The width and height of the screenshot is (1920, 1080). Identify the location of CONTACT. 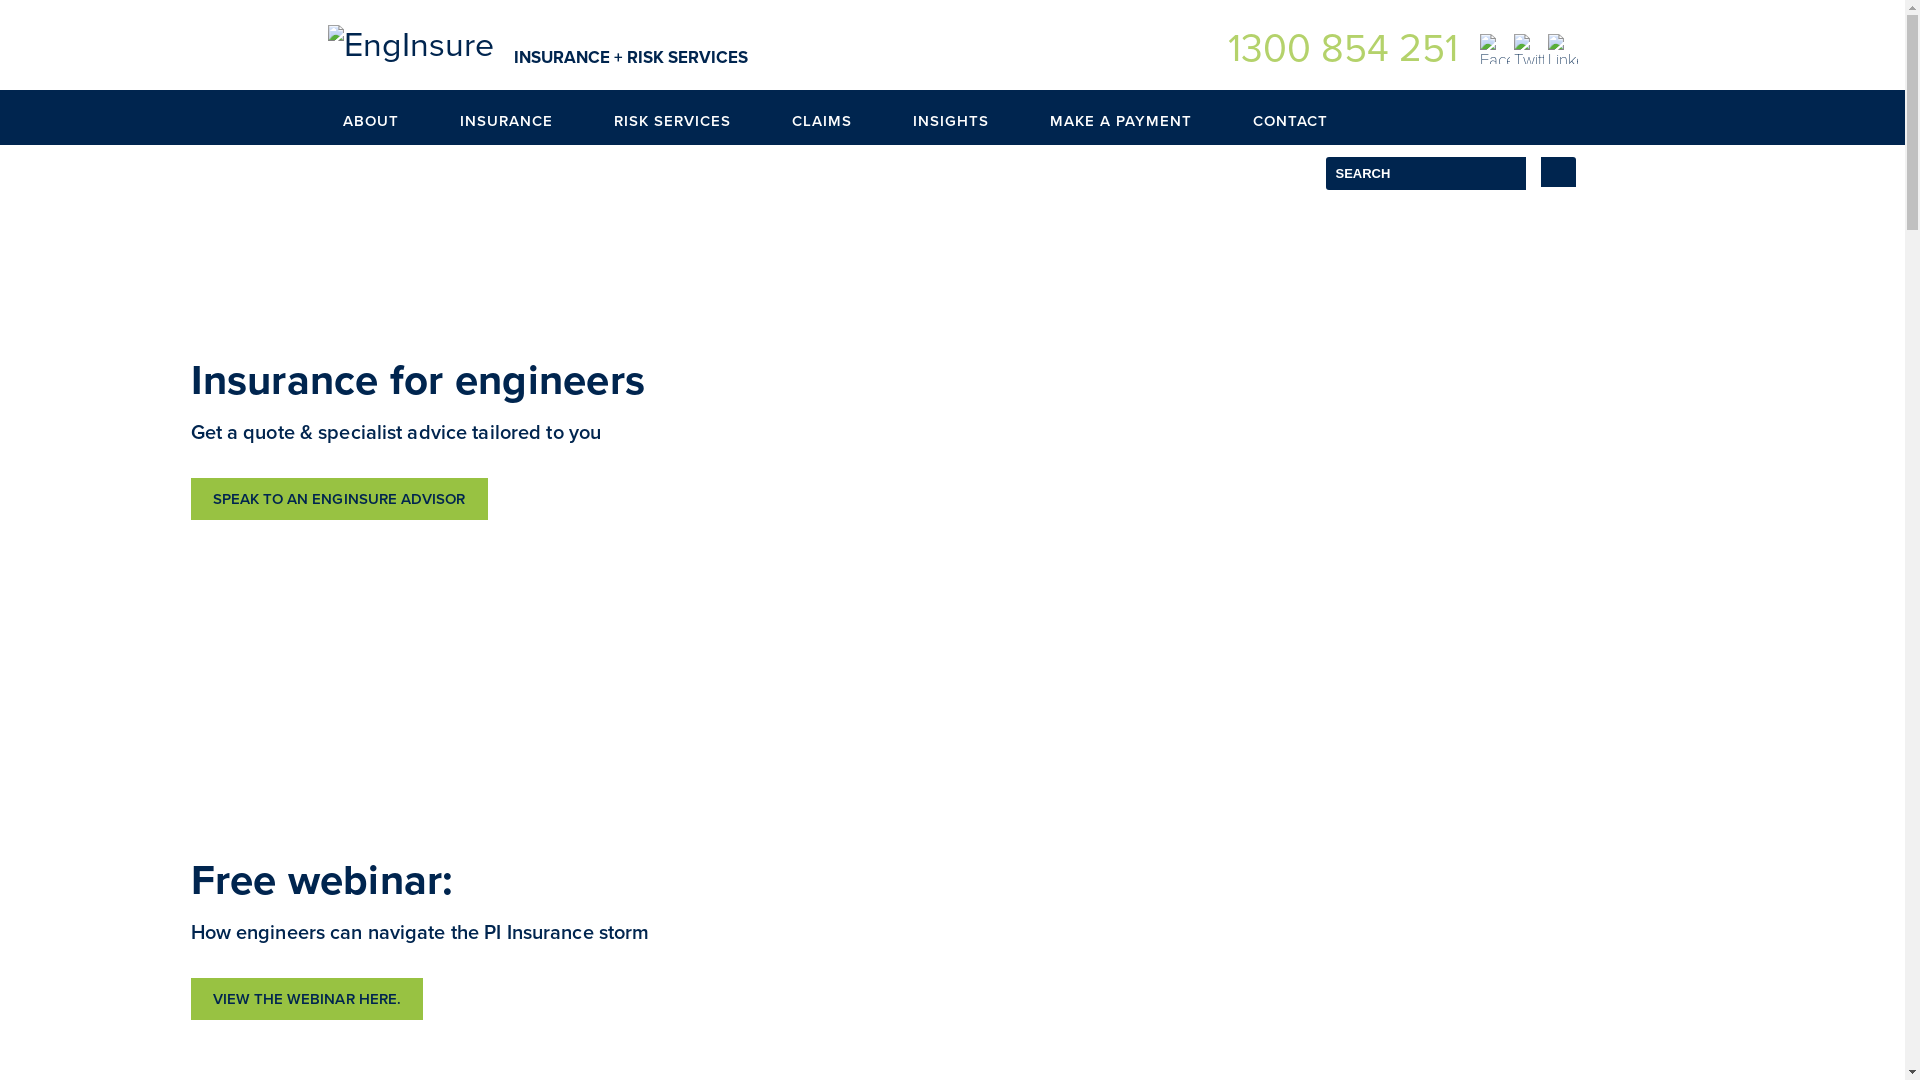
(1306, 118).